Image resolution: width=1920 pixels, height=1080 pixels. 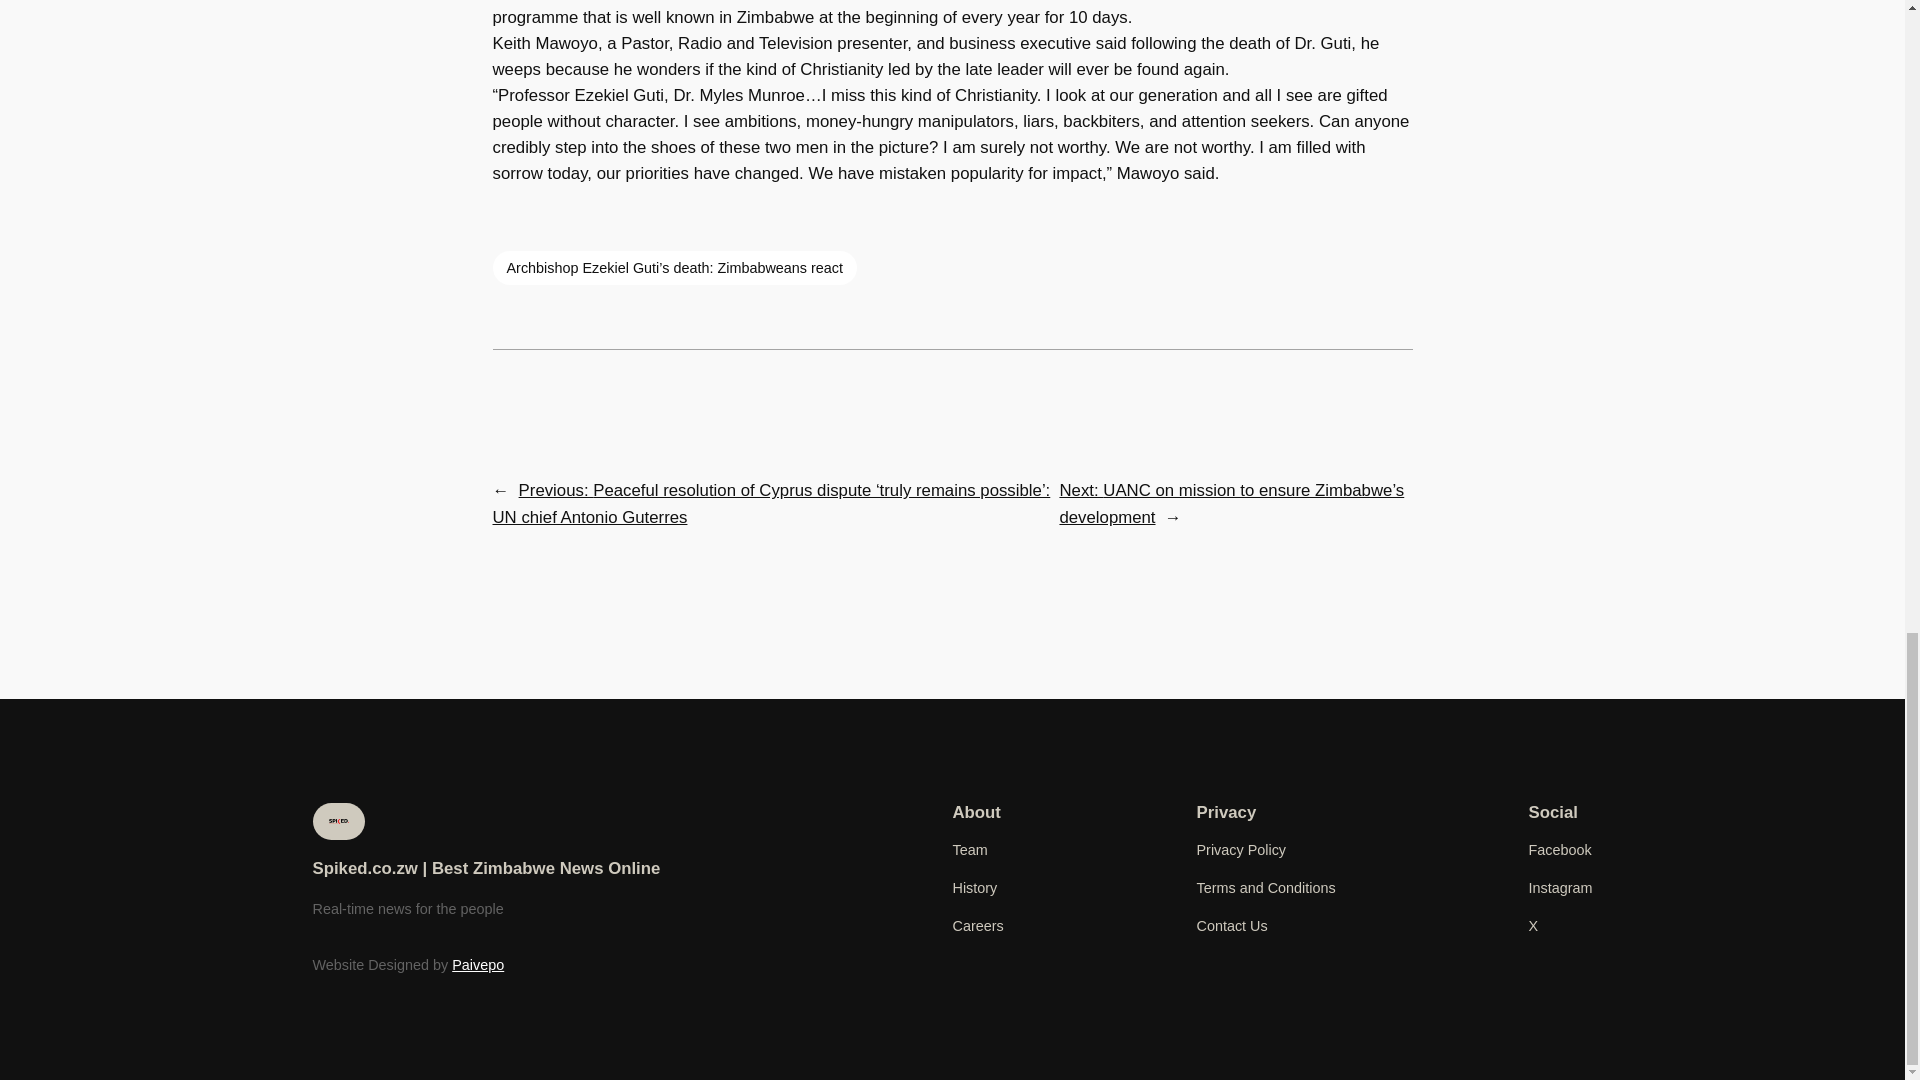 What do you see at coordinates (1232, 926) in the screenshot?
I see `Contact Us` at bounding box center [1232, 926].